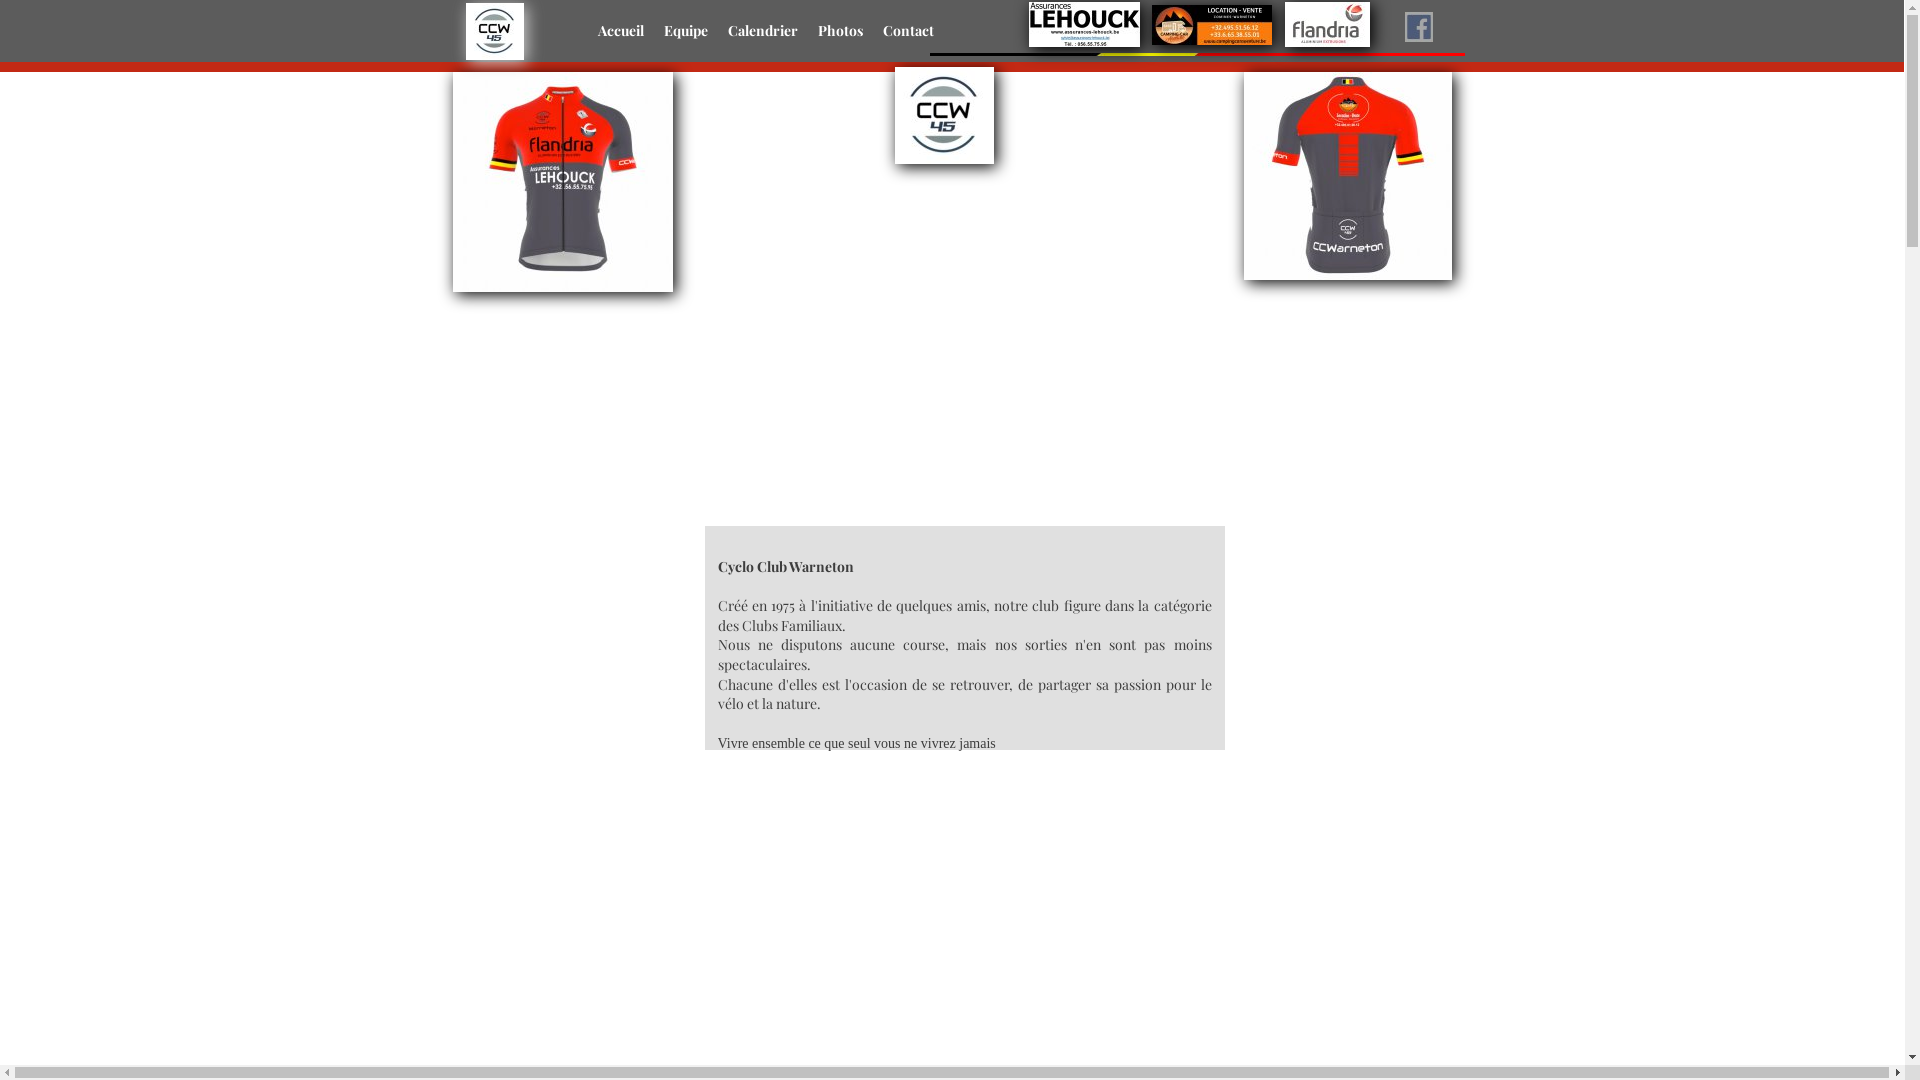 The height and width of the screenshot is (1080, 1920). What do you see at coordinates (495, 30) in the screenshot?
I see `CCWarneton` at bounding box center [495, 30].